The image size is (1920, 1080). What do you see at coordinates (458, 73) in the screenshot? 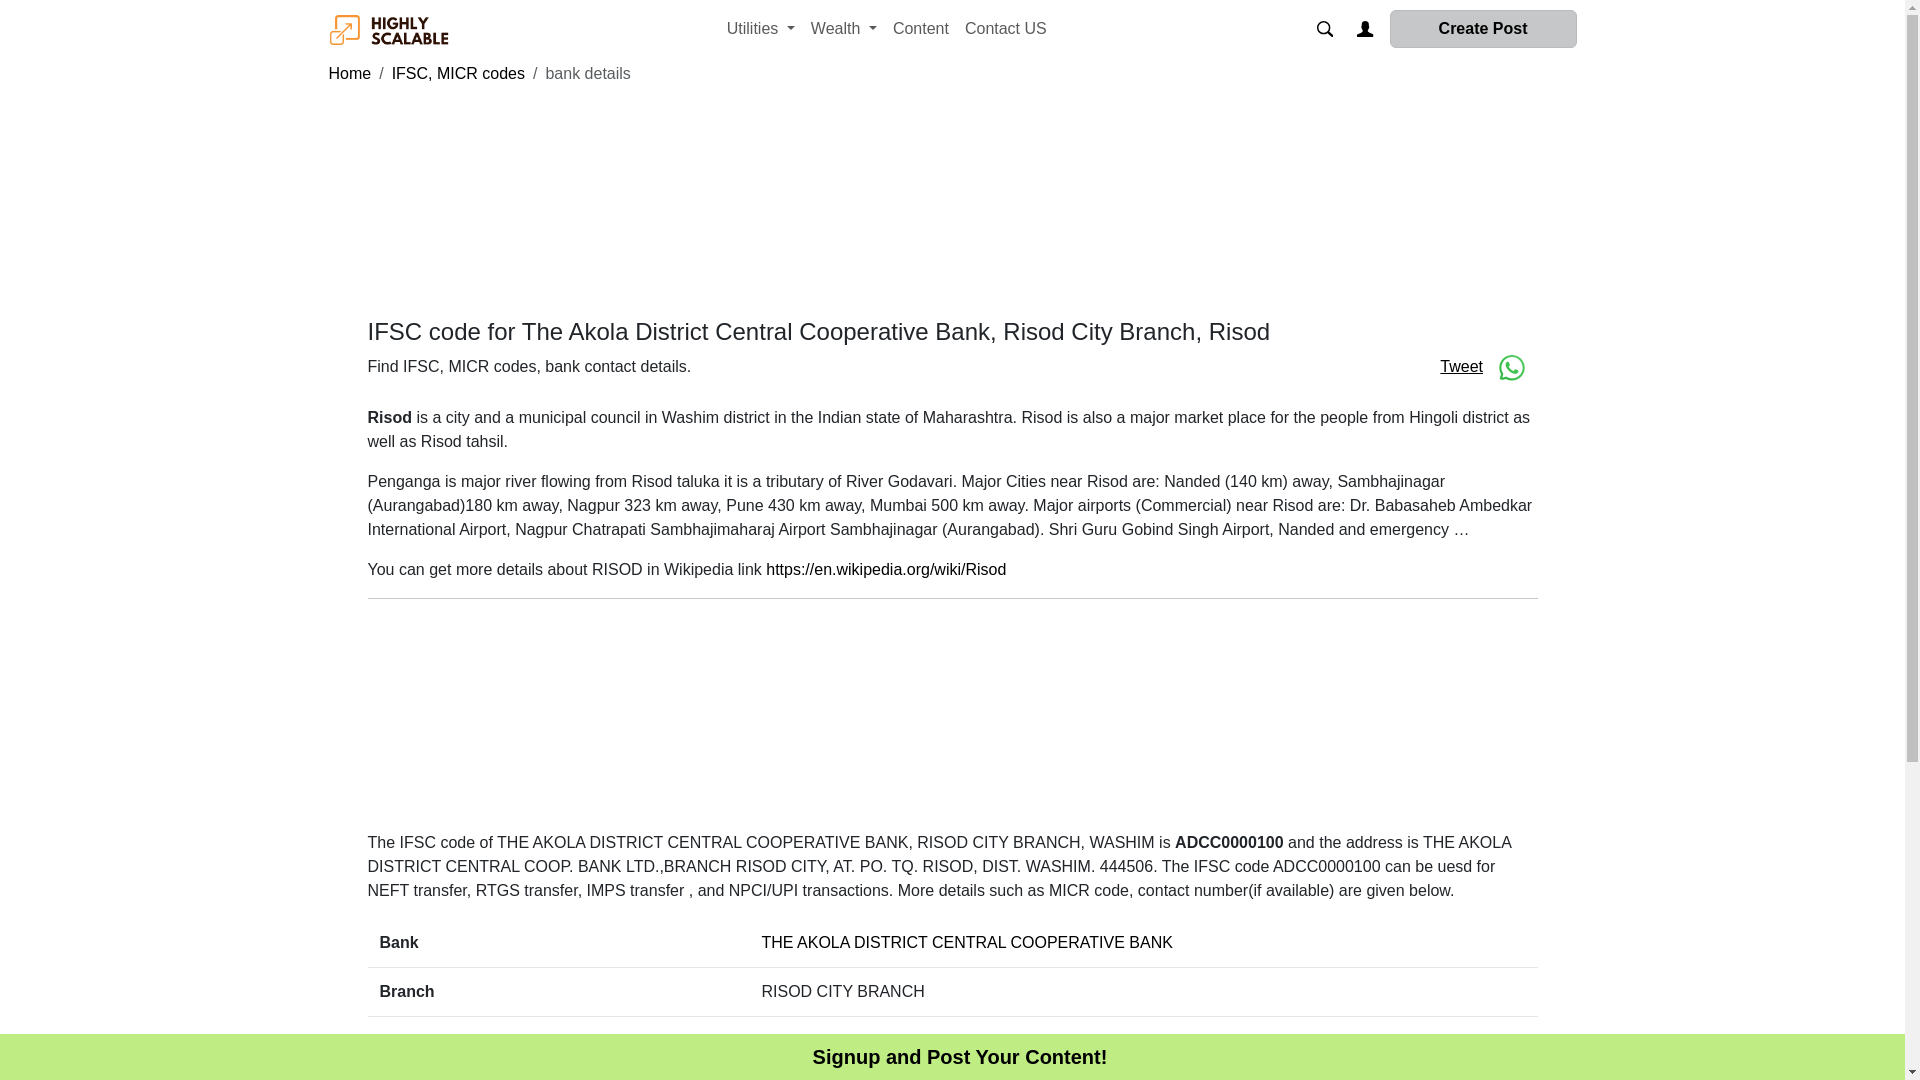
I see `IFSC, MICR codes` at bounding box center [458, 73].